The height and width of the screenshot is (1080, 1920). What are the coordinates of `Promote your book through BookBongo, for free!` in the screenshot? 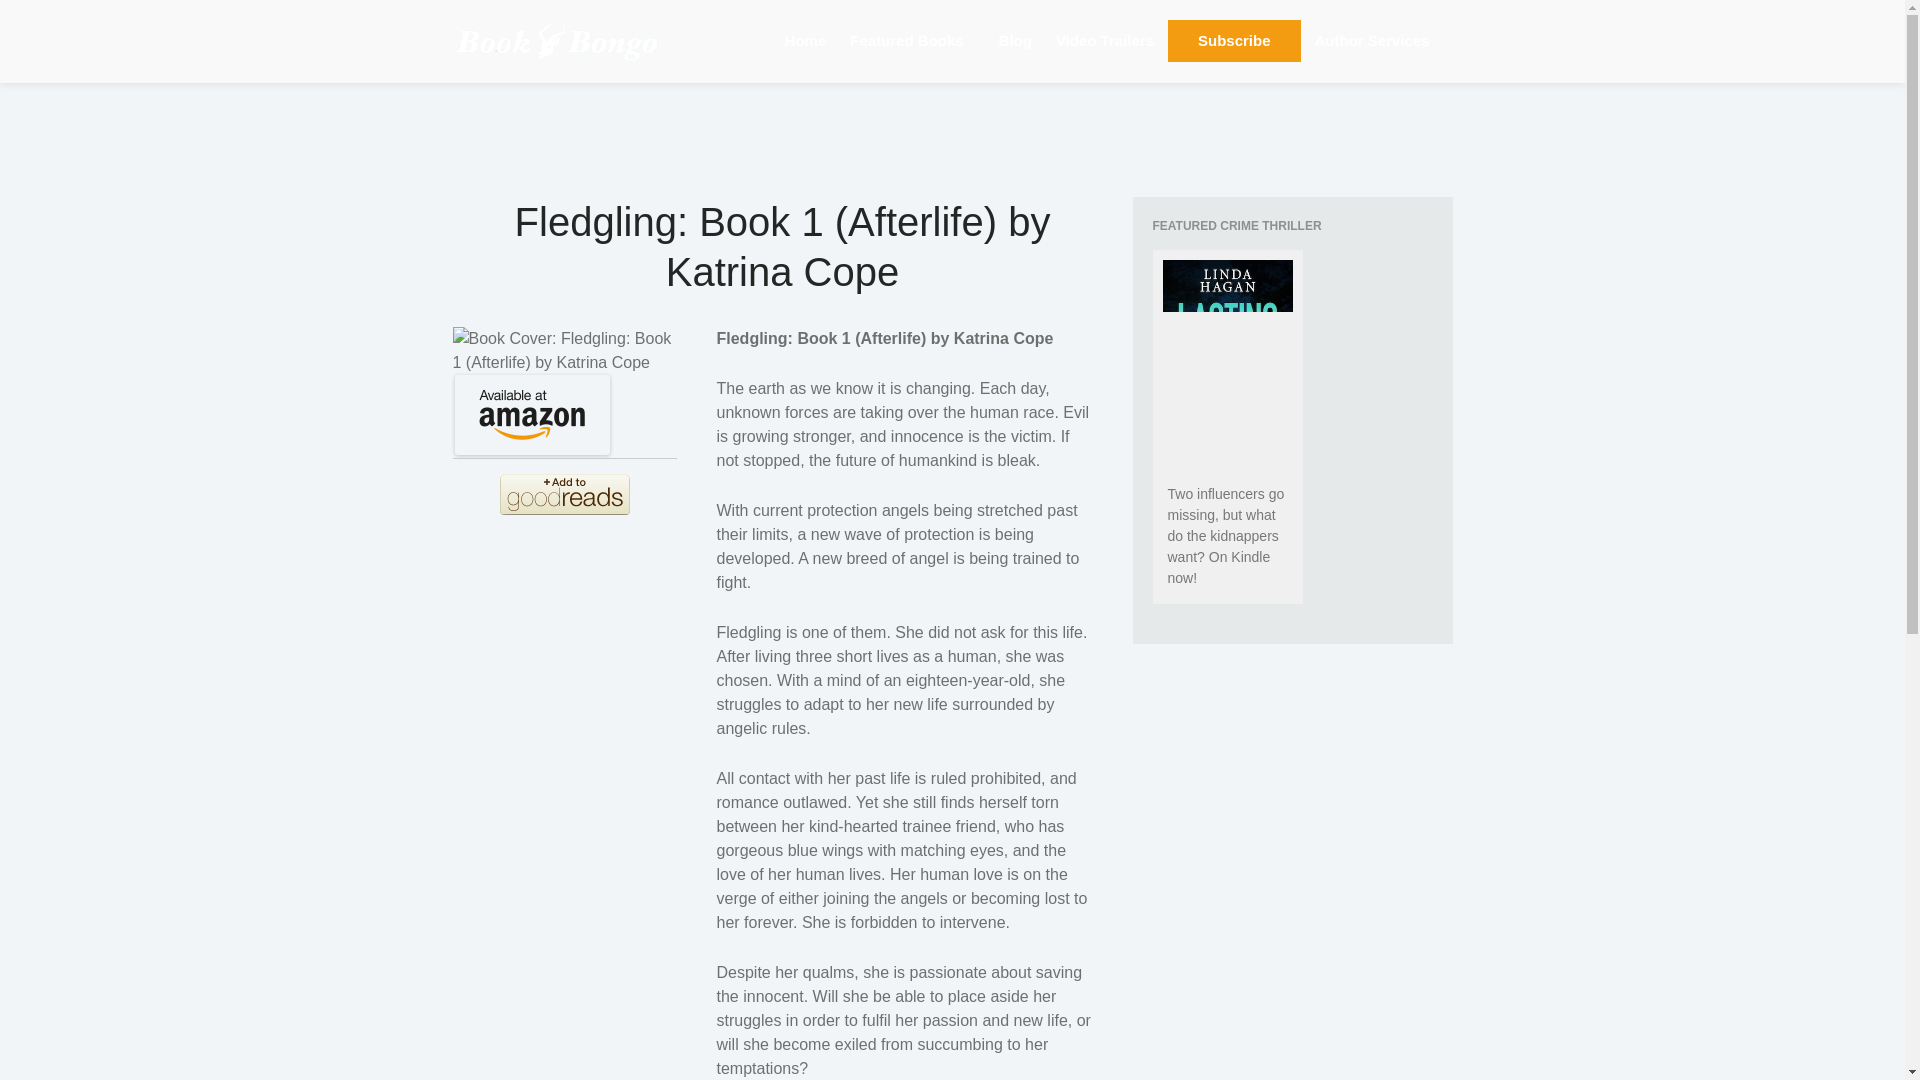 It's located at (1378, 41).